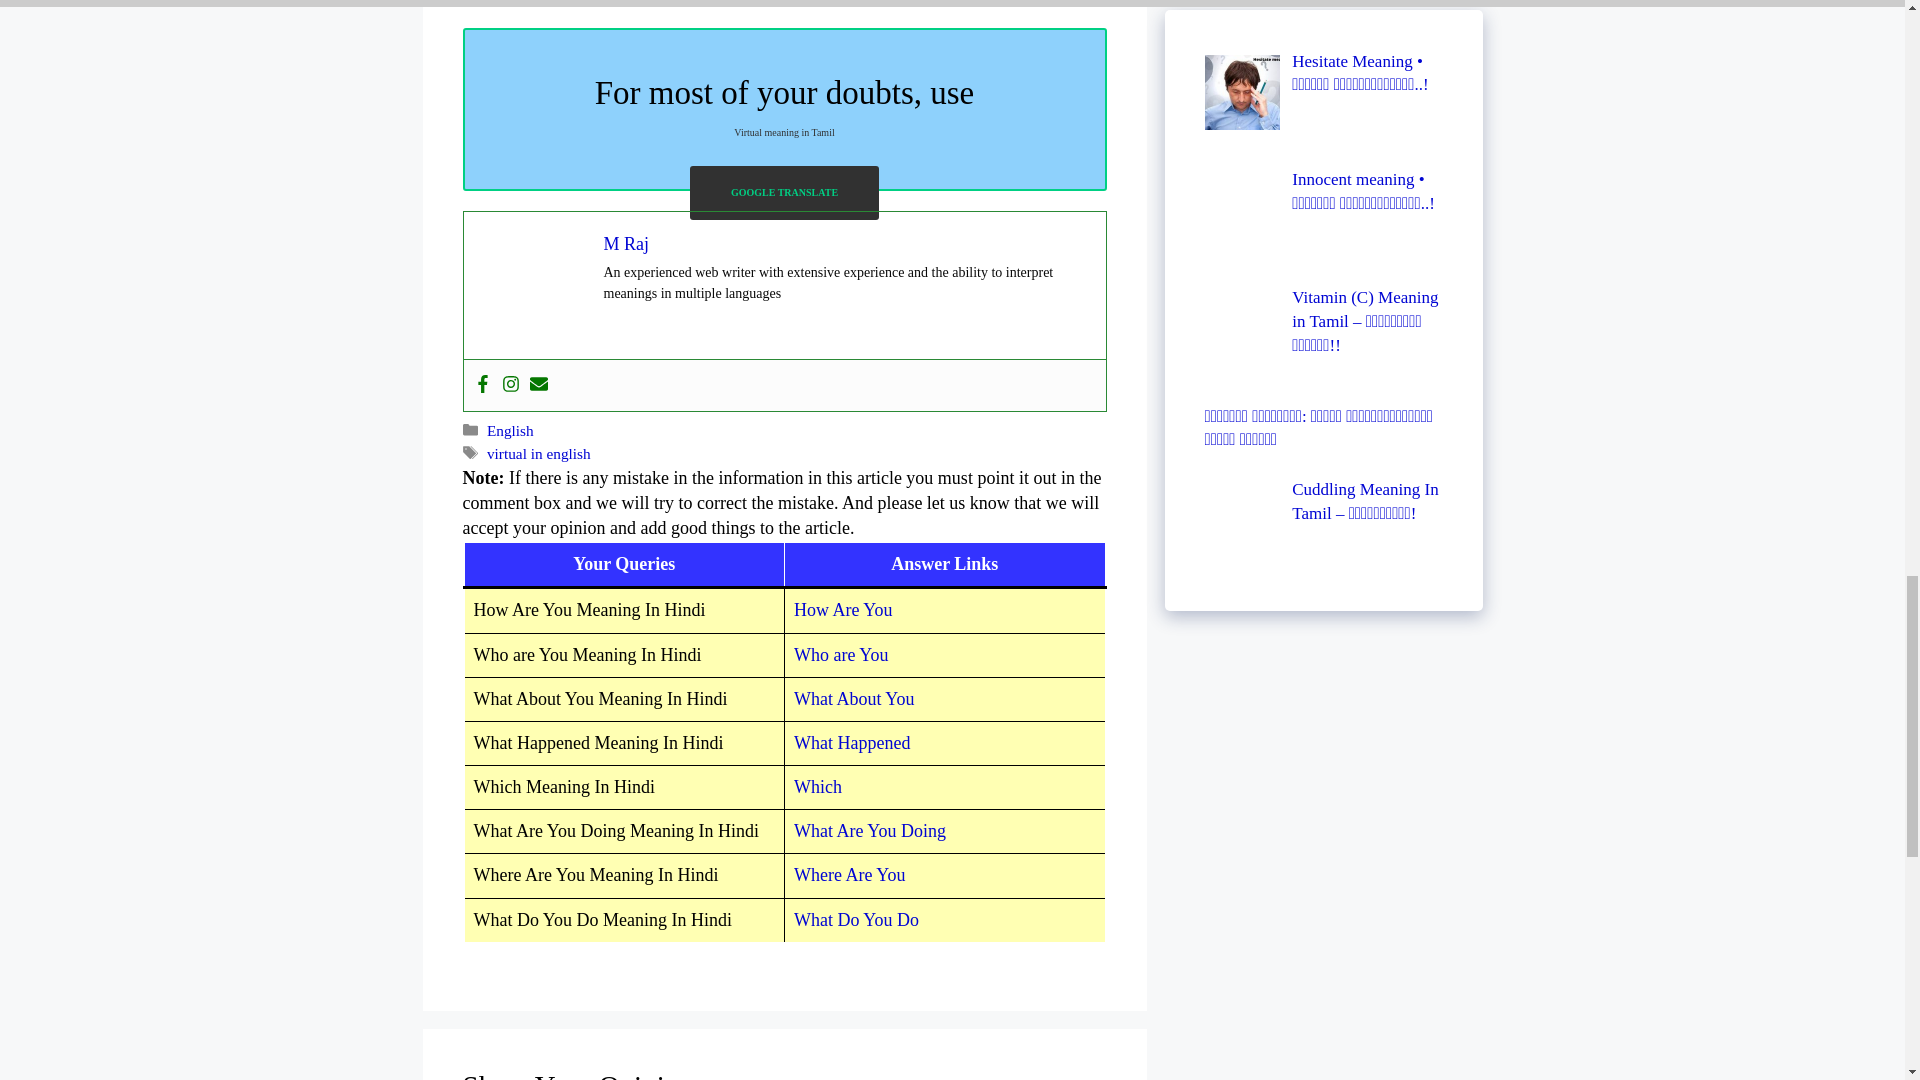 The height and width of the screenshot is (1080, 1920). I want to click on virtual in english, so click(539, 453).